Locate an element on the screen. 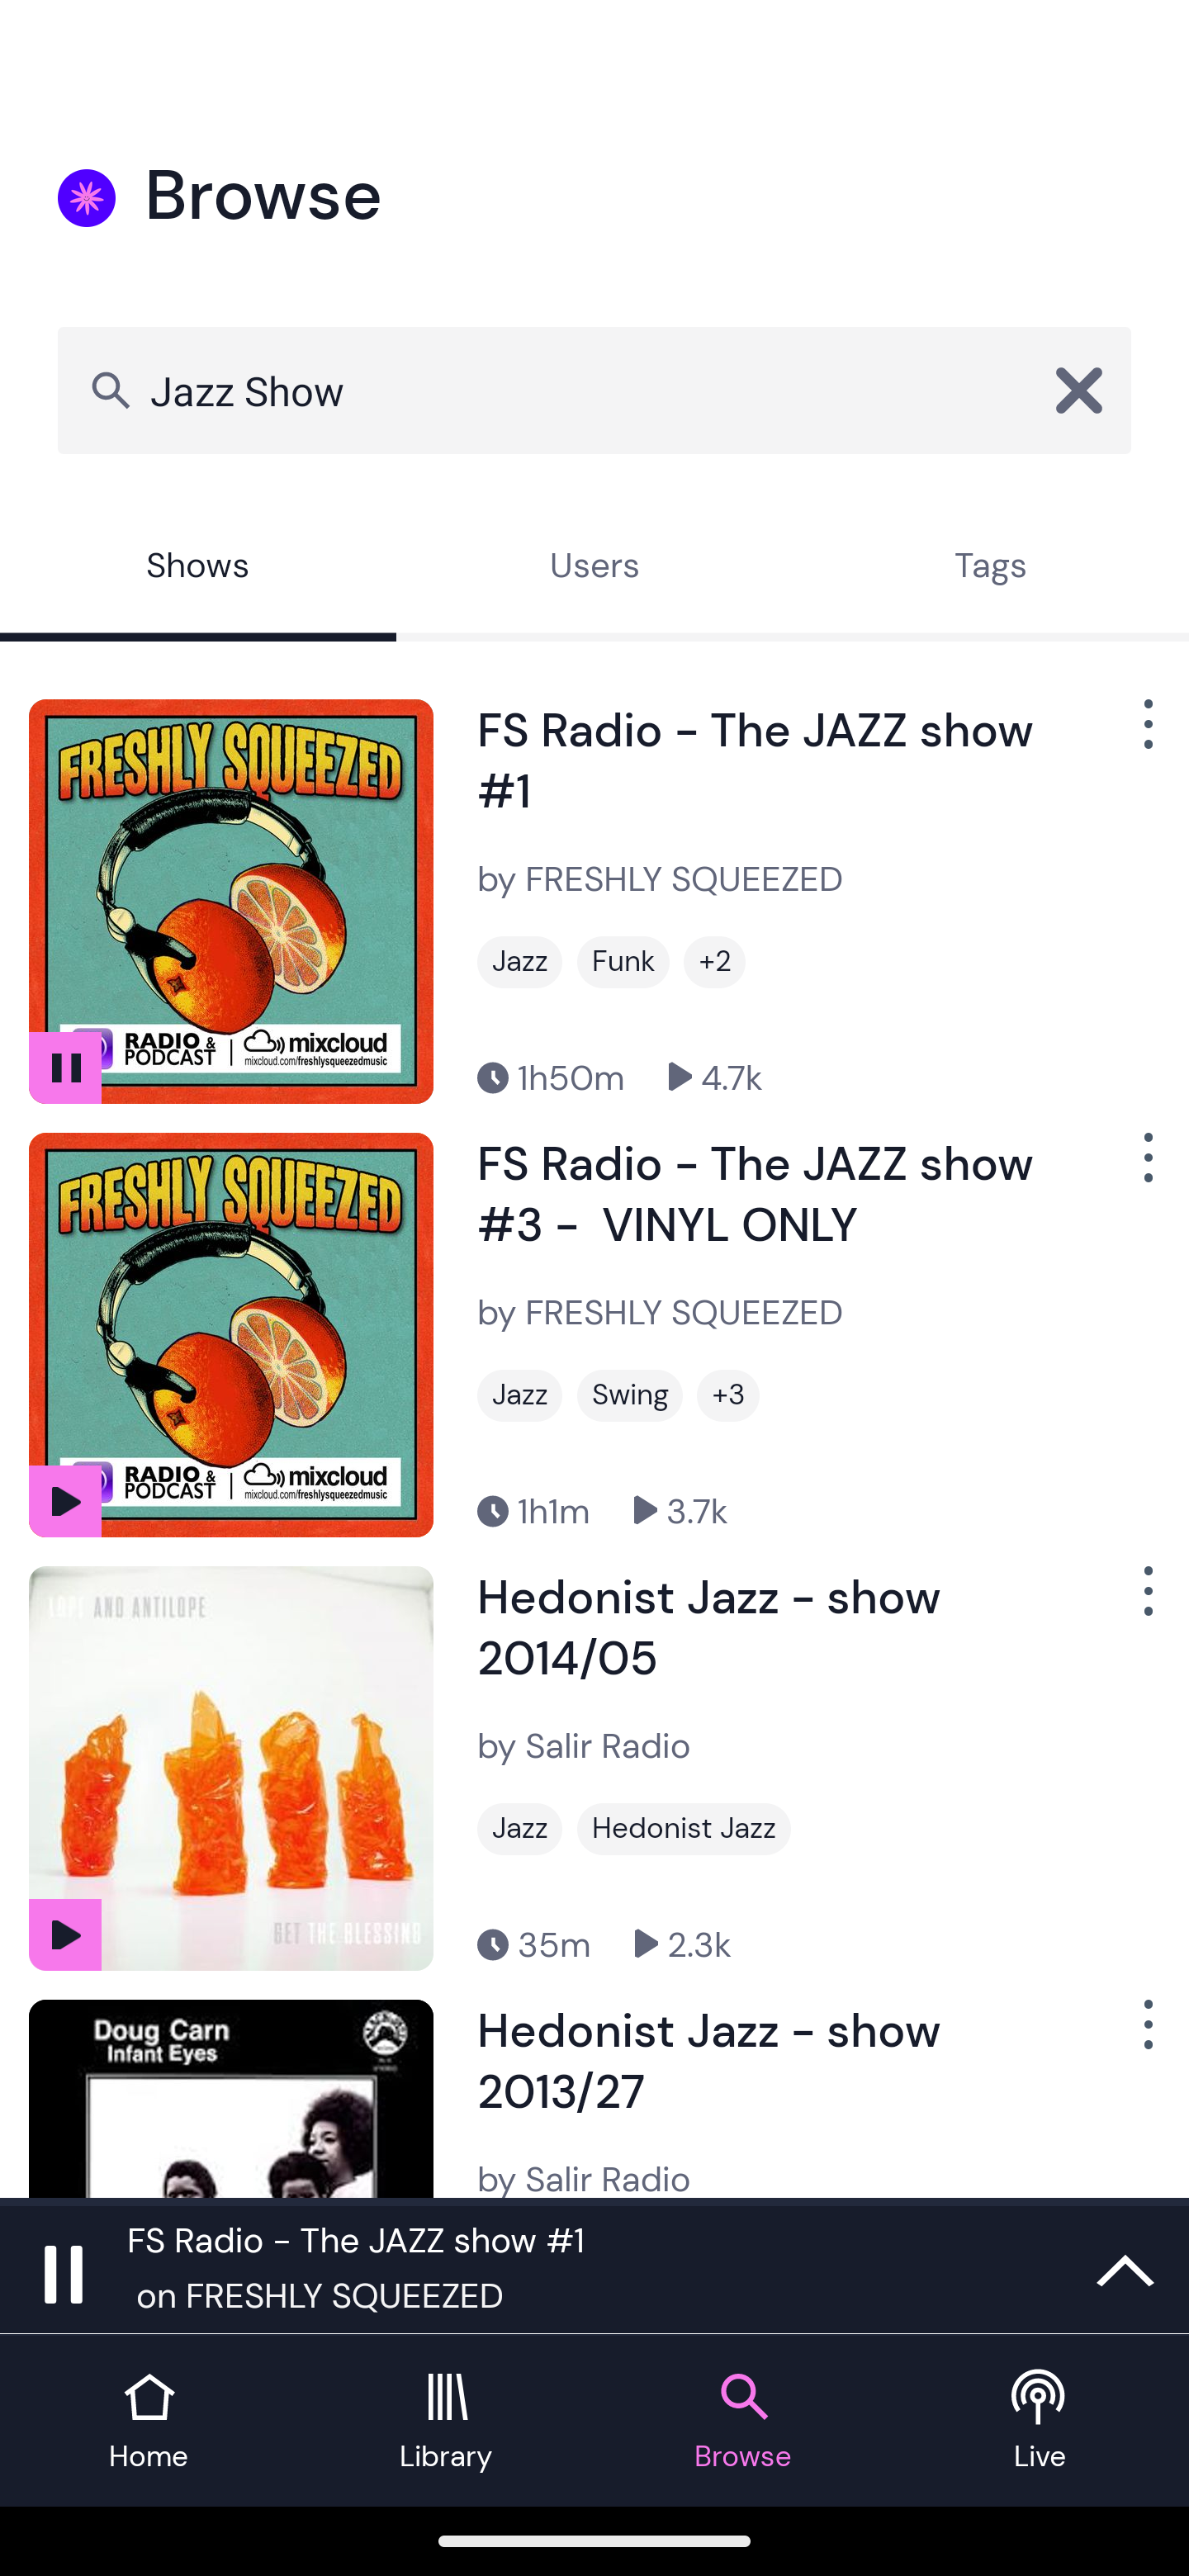 Image resolution: width=1189 pixels, height=2576 pixels. Browse tab Browse is located at coordinates (743, 2421).